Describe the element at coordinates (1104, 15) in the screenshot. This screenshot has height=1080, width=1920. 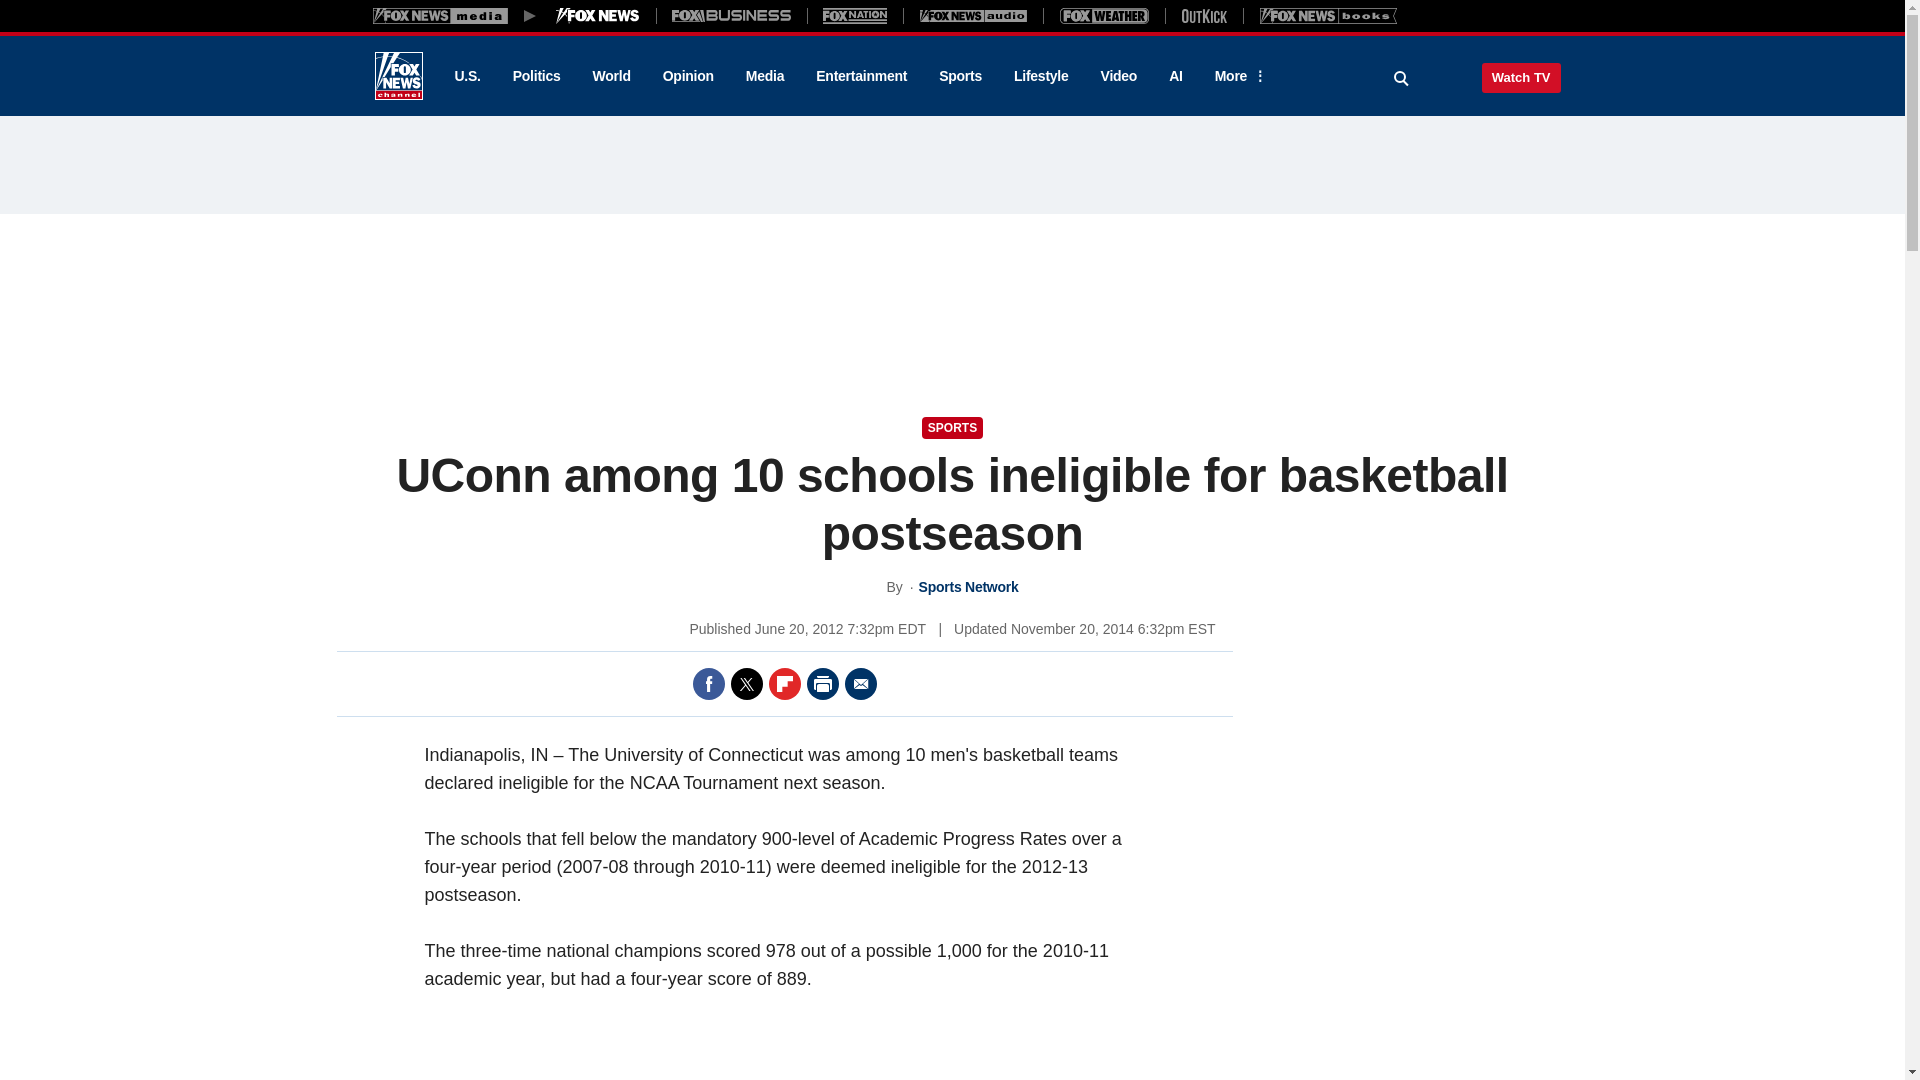
I see `Fox Weather` at that location.